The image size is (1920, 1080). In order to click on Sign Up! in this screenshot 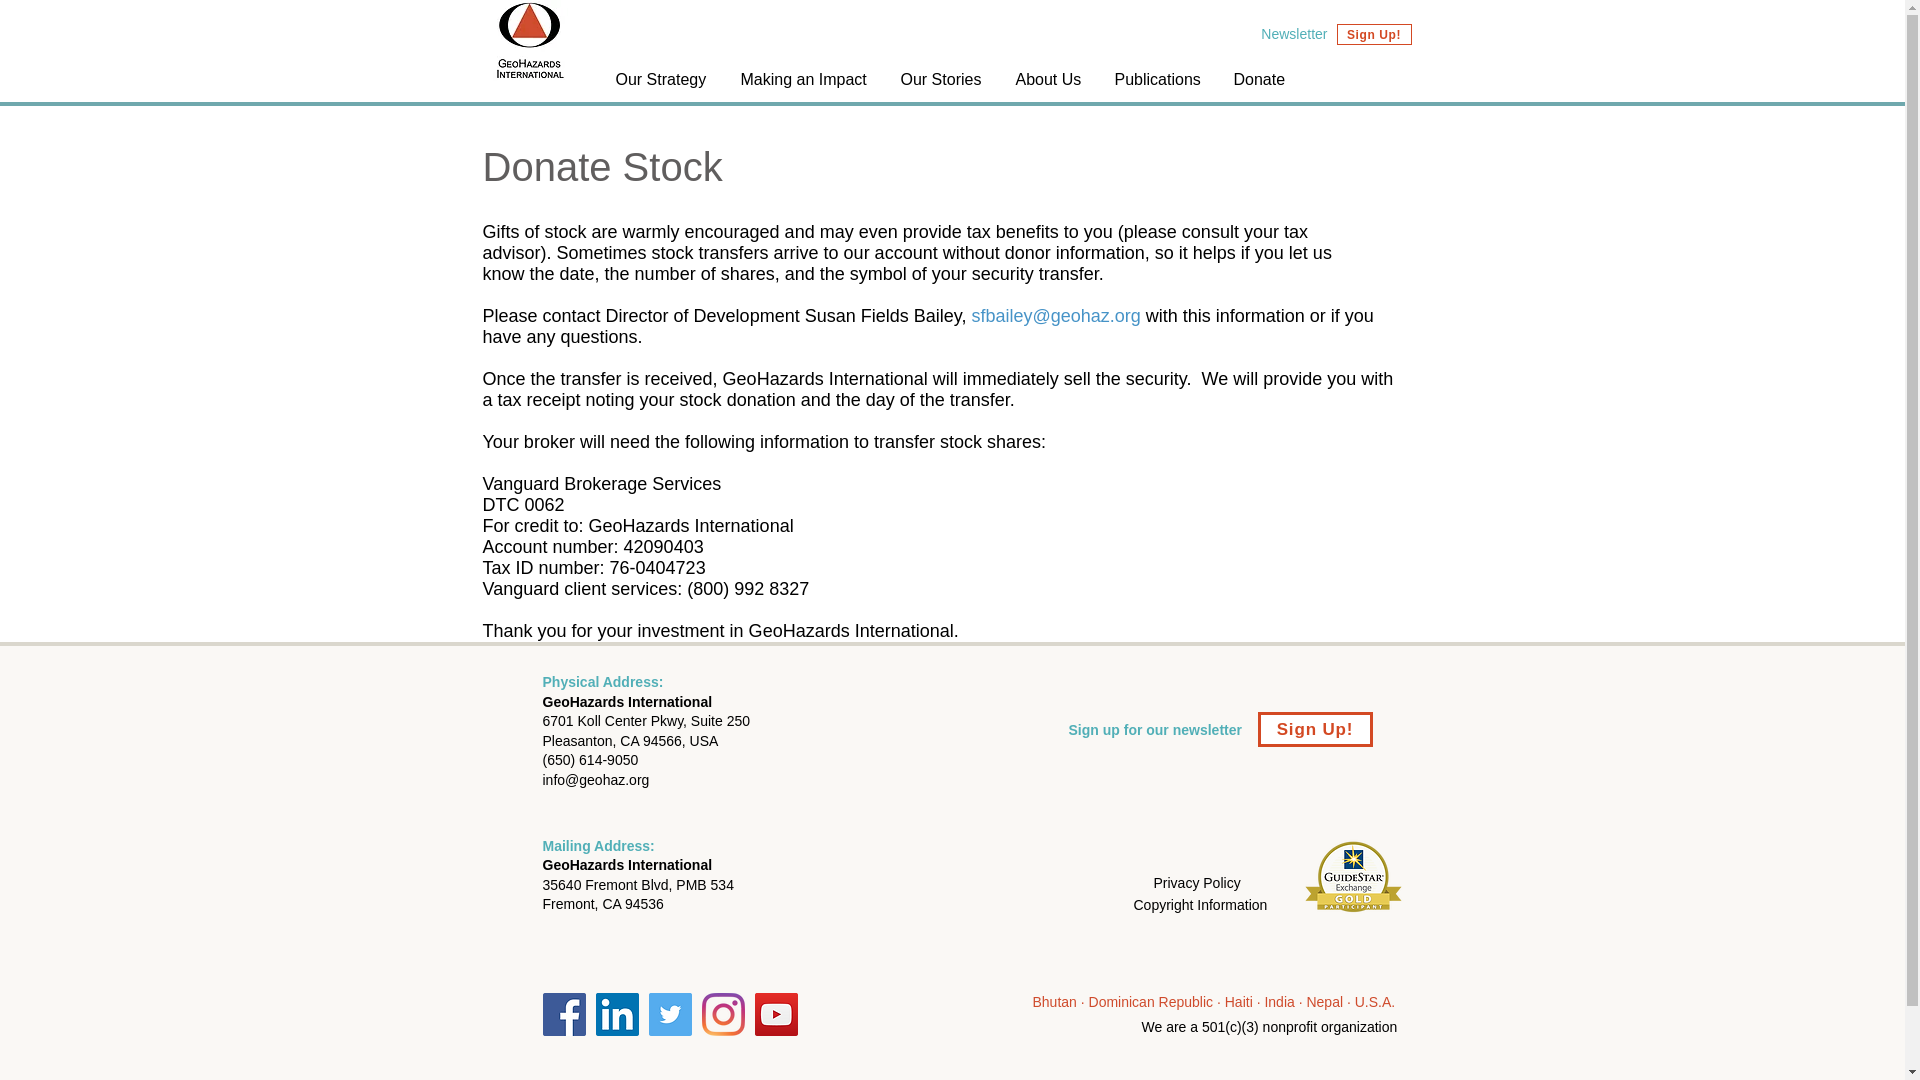, I will do `click(1374, 34)`.